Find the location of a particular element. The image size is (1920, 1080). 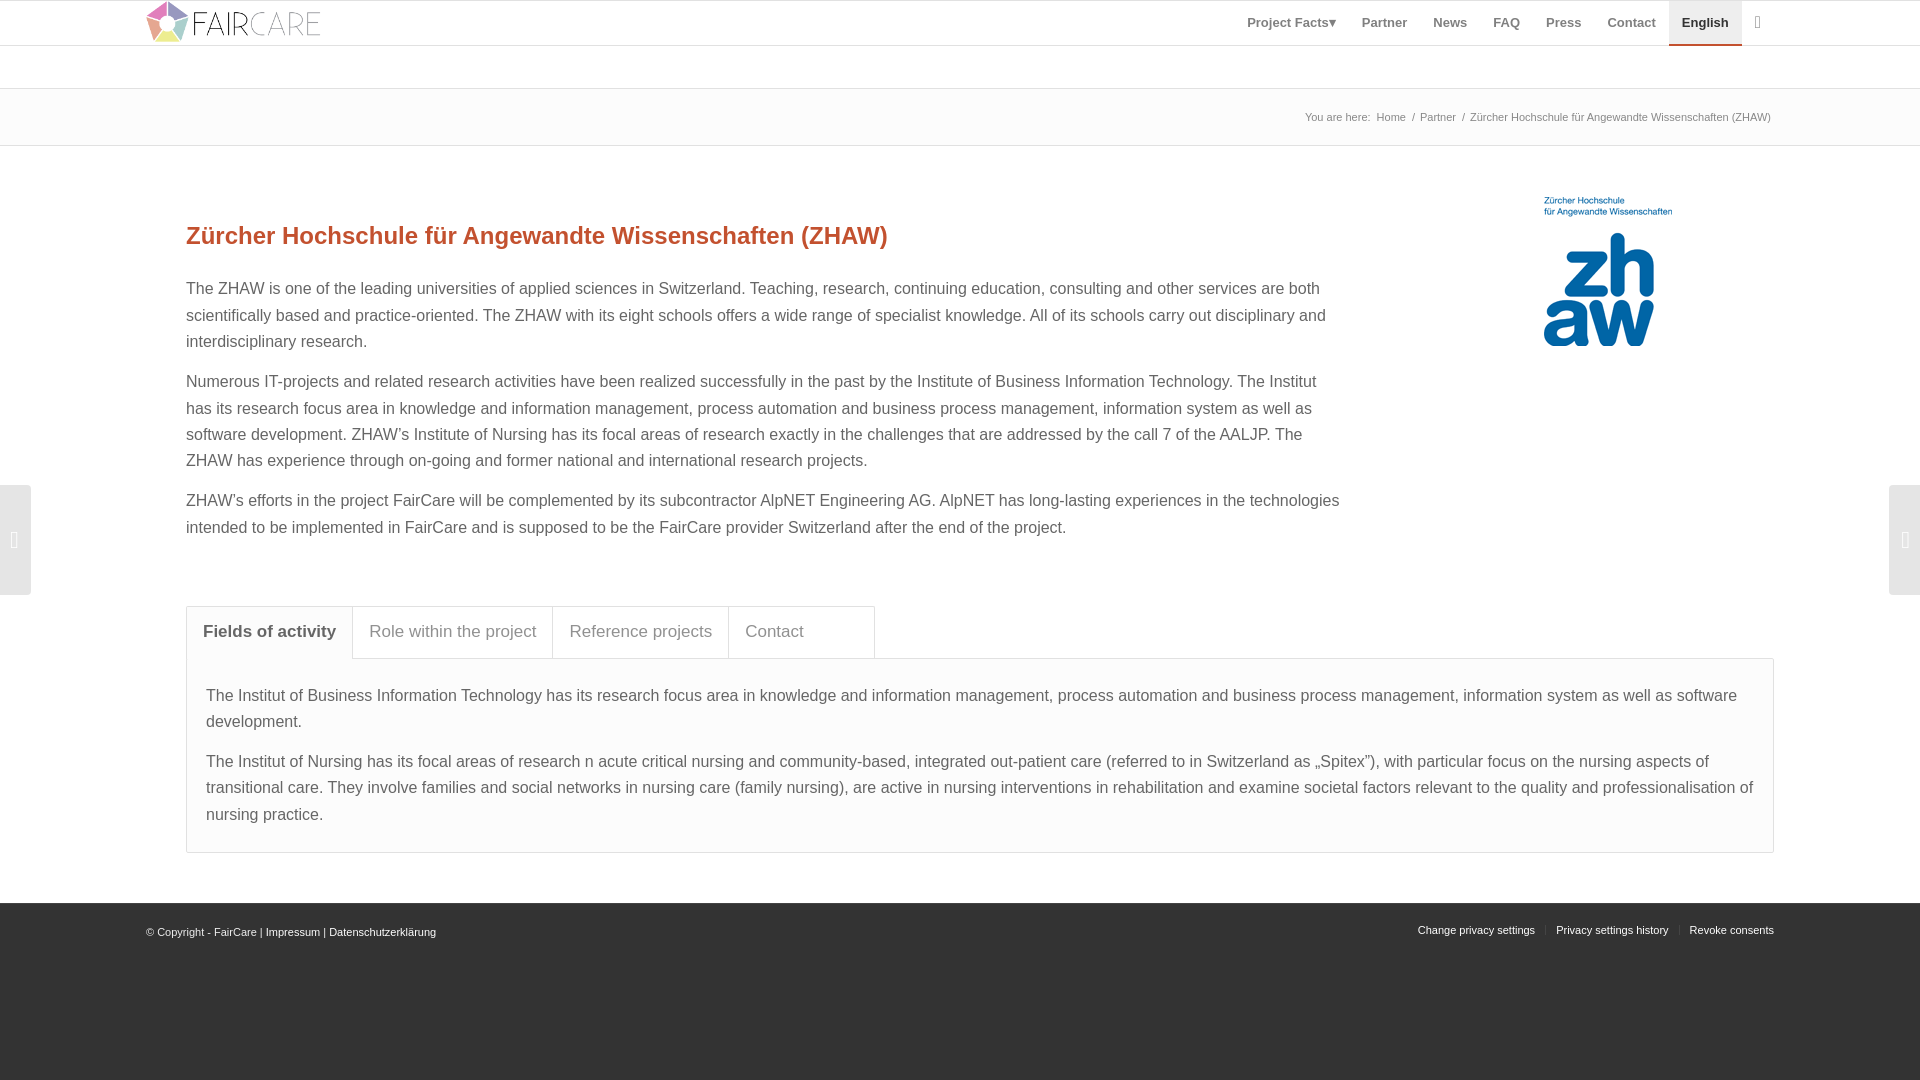

Revoke consents is located at coordinates (1732, 930).